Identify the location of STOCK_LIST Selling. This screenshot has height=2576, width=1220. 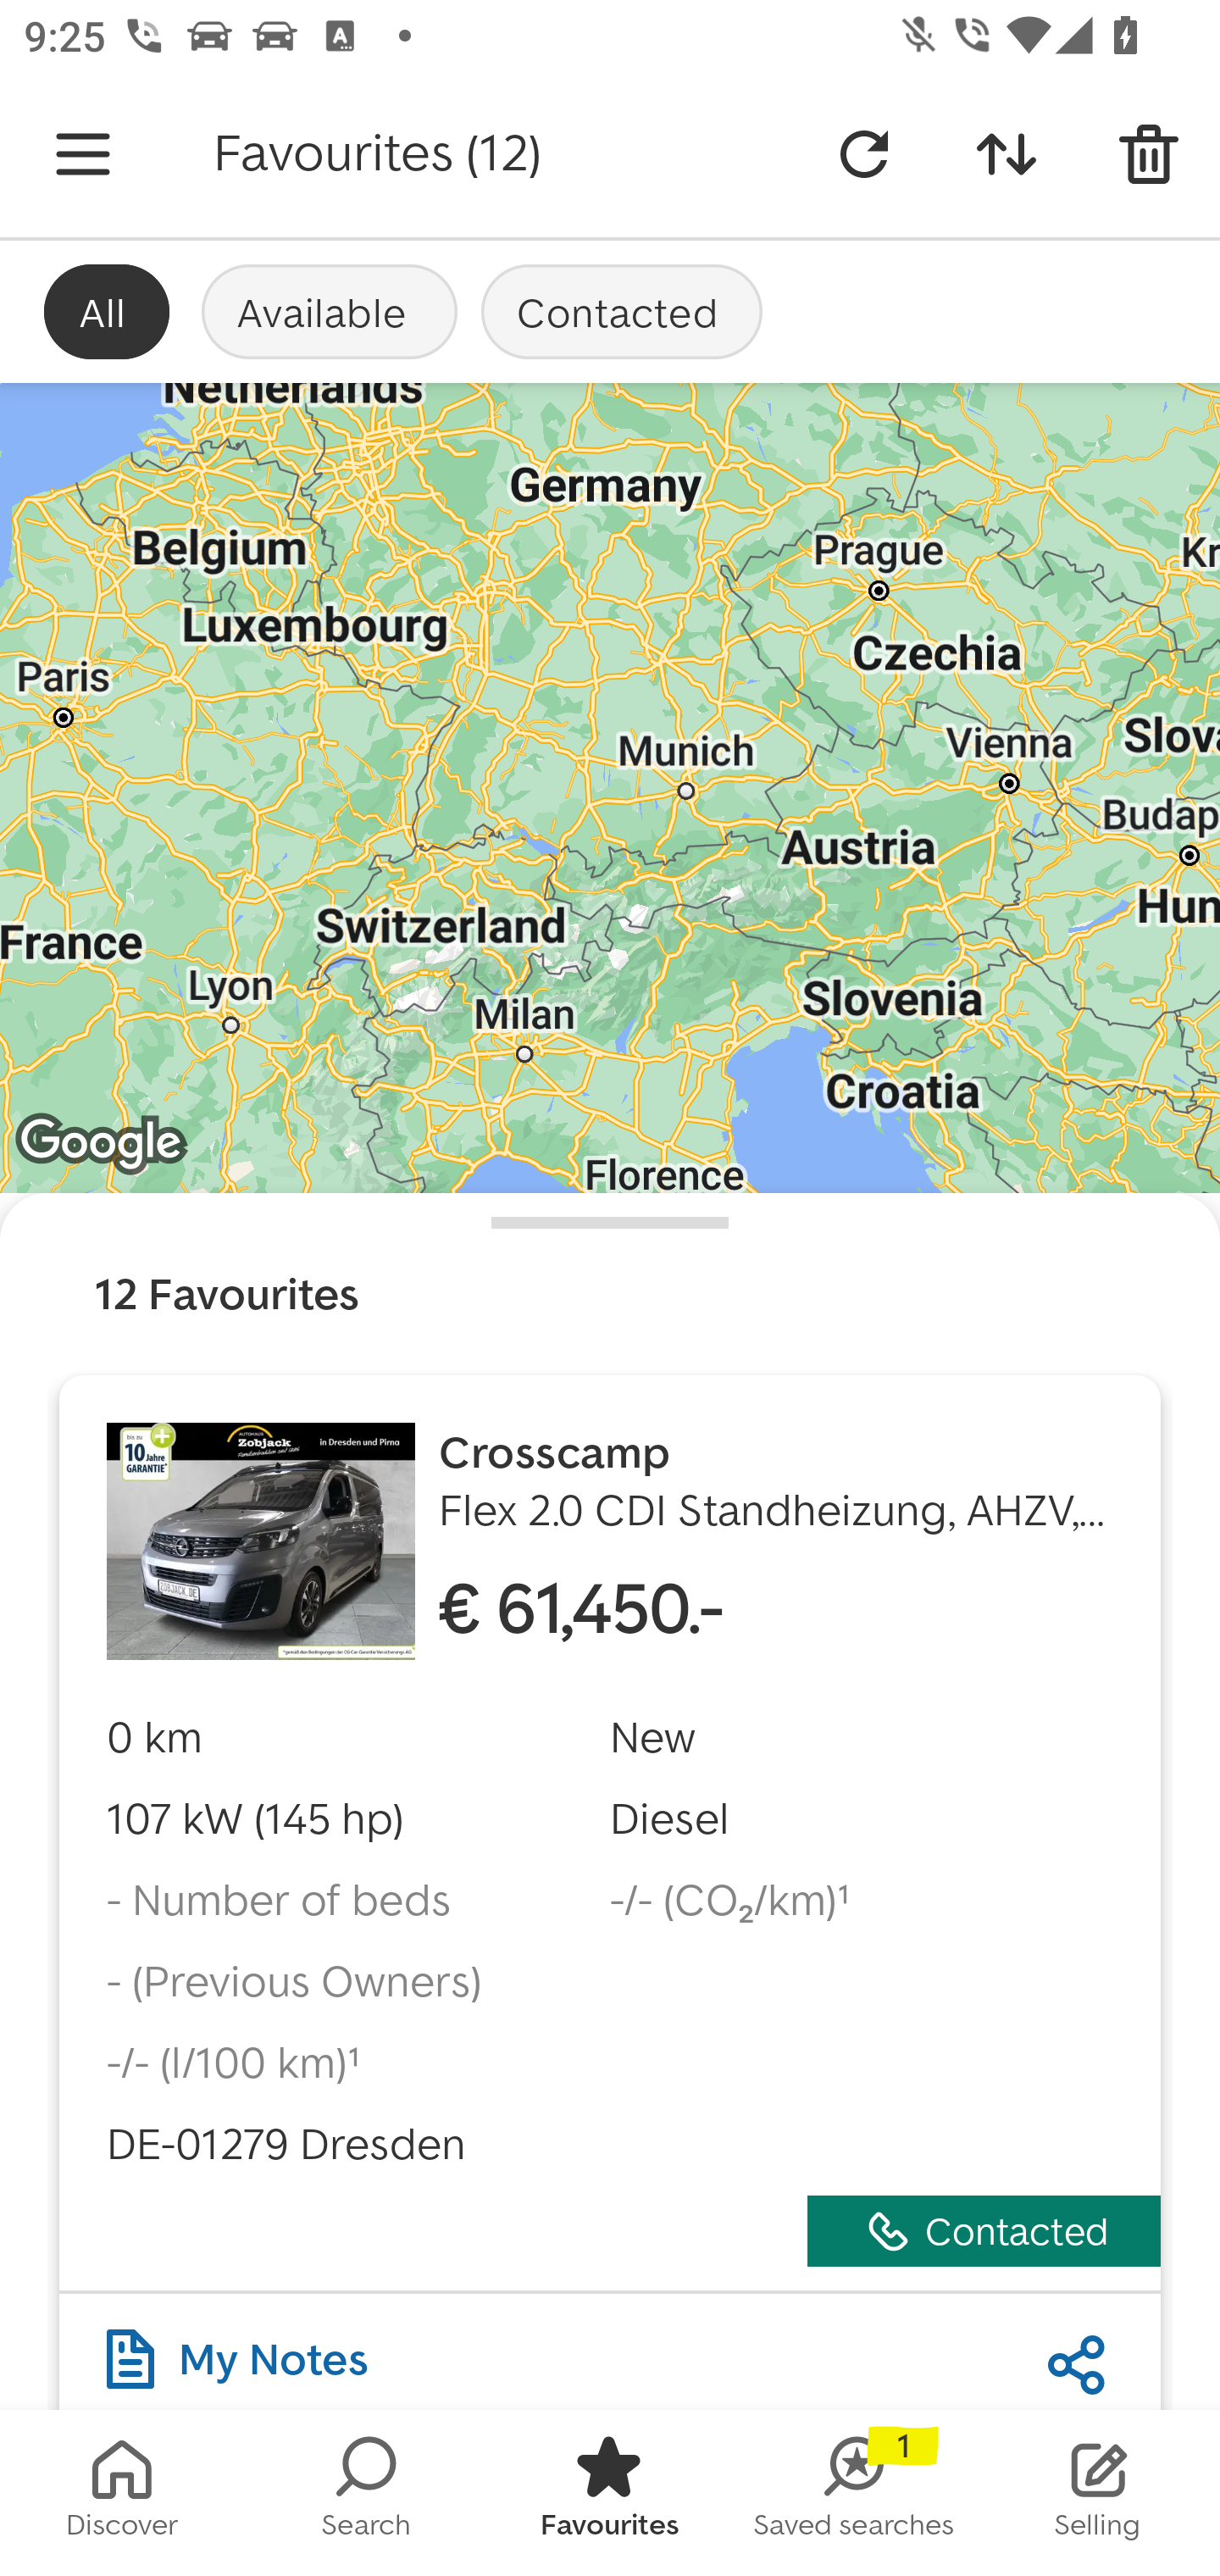
(1098, 2493).